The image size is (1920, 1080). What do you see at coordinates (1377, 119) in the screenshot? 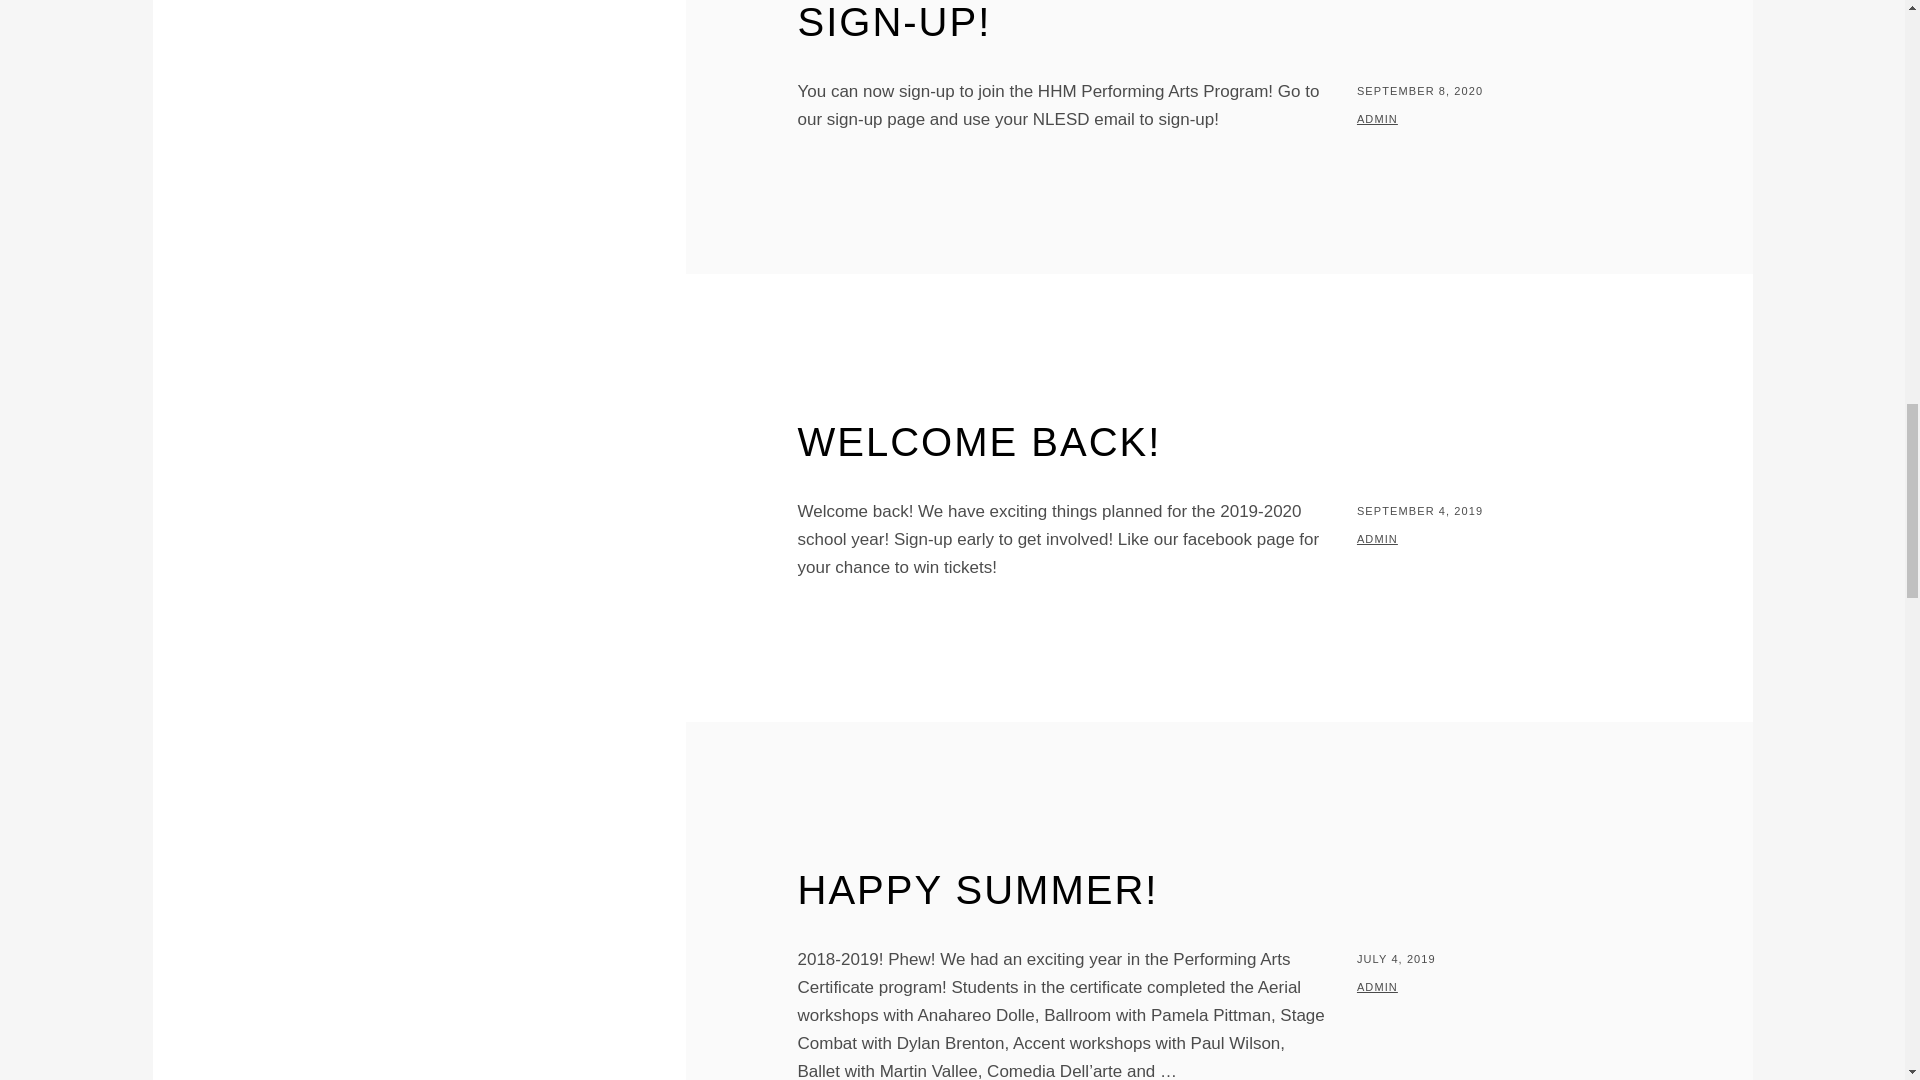
I see `ADMIN` at bounding box center [1377, 119].